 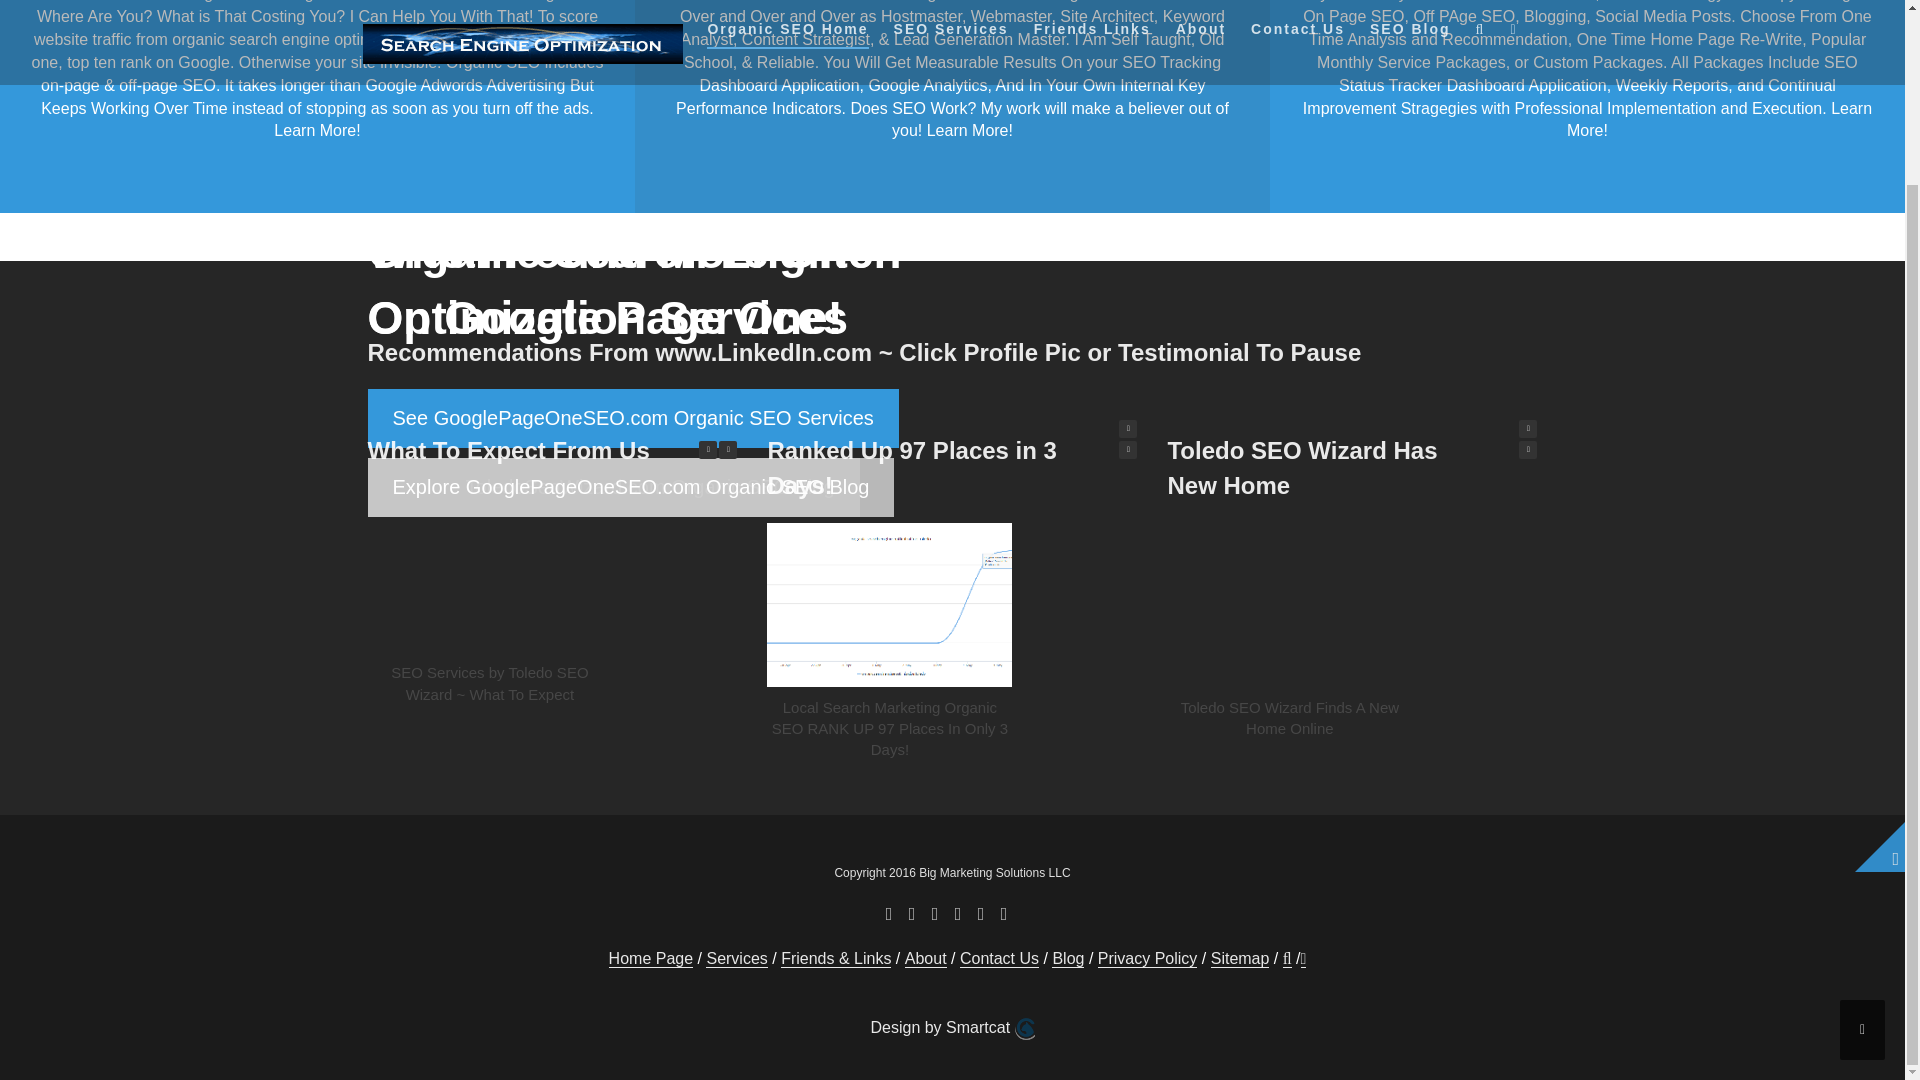 What do you see at coordinates (707, 450) in the screenshot?
I see `Previous` at bounding box center [707, 450].